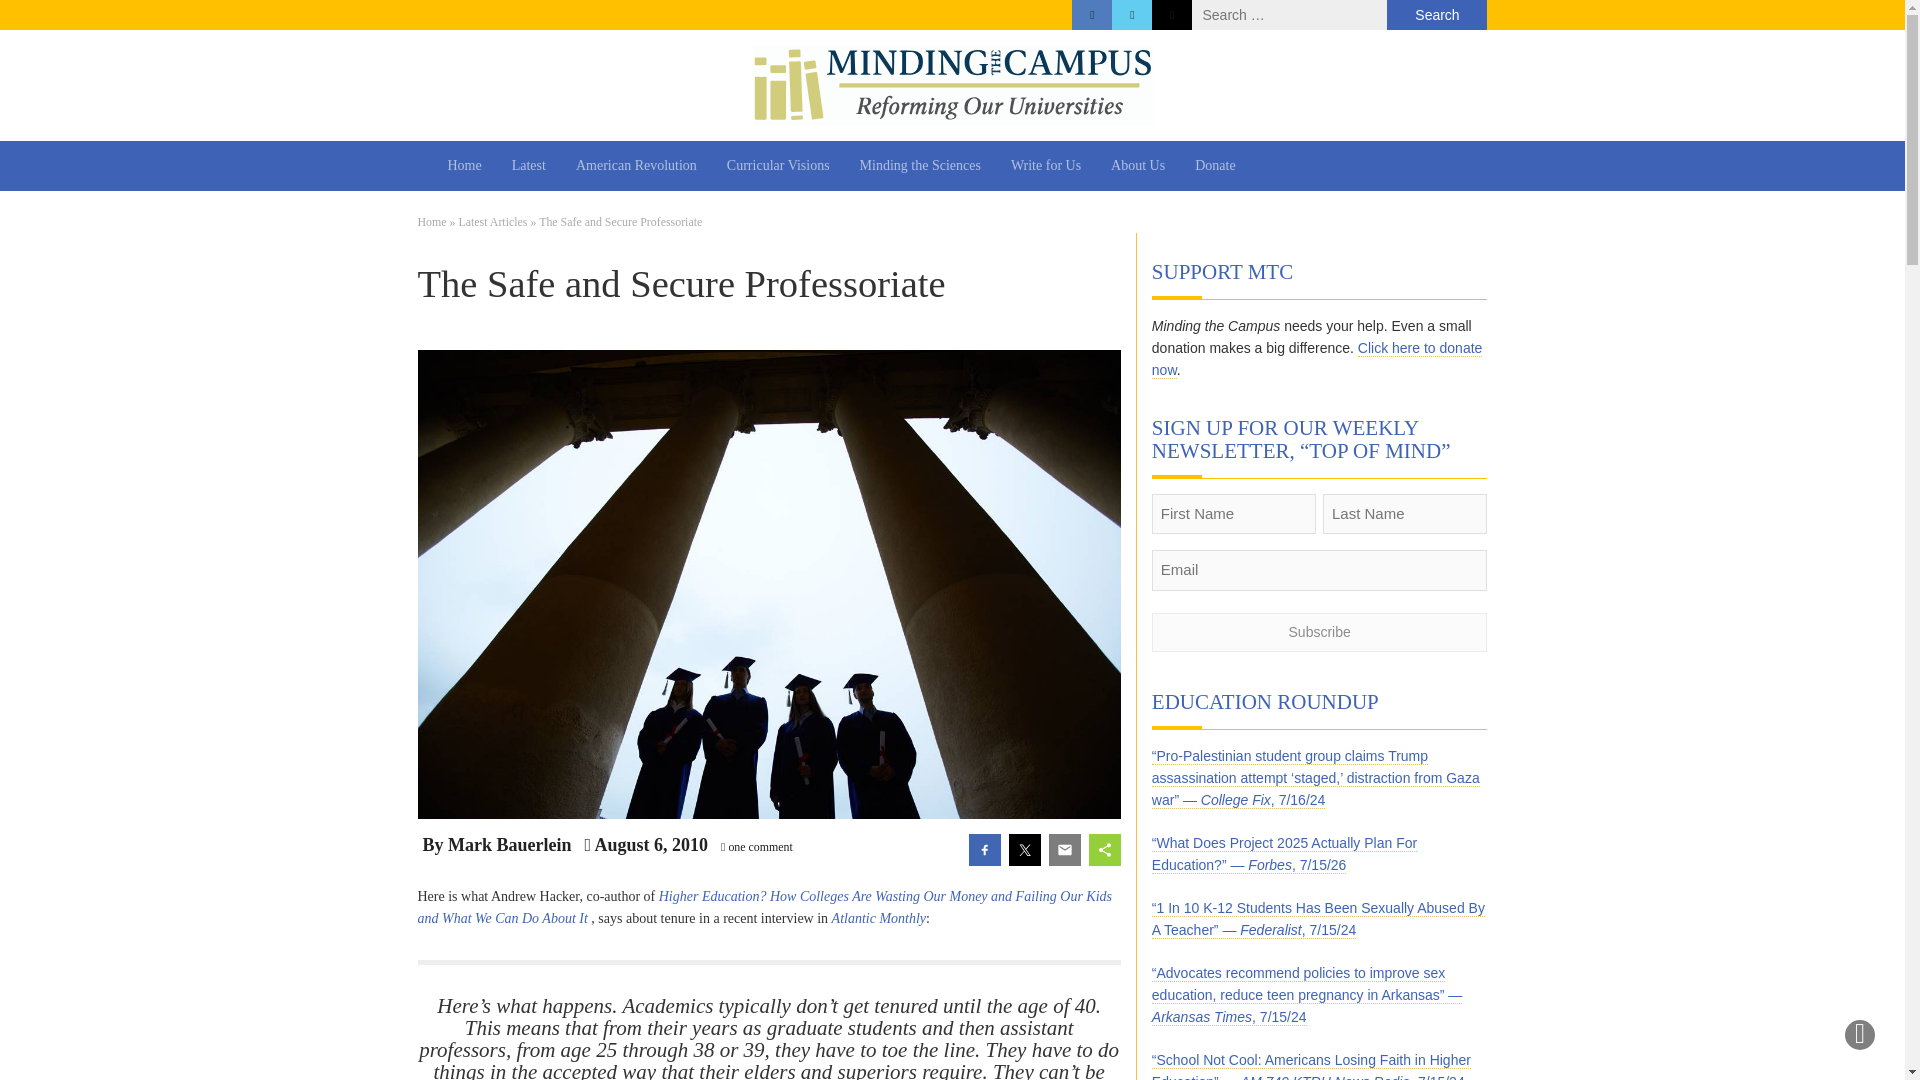 The width and height of the screenshot is (1920, 1080). Describe the element at coordinates (496, 847) in the screenshot. I see `By Mark Bauerlein` at that location.